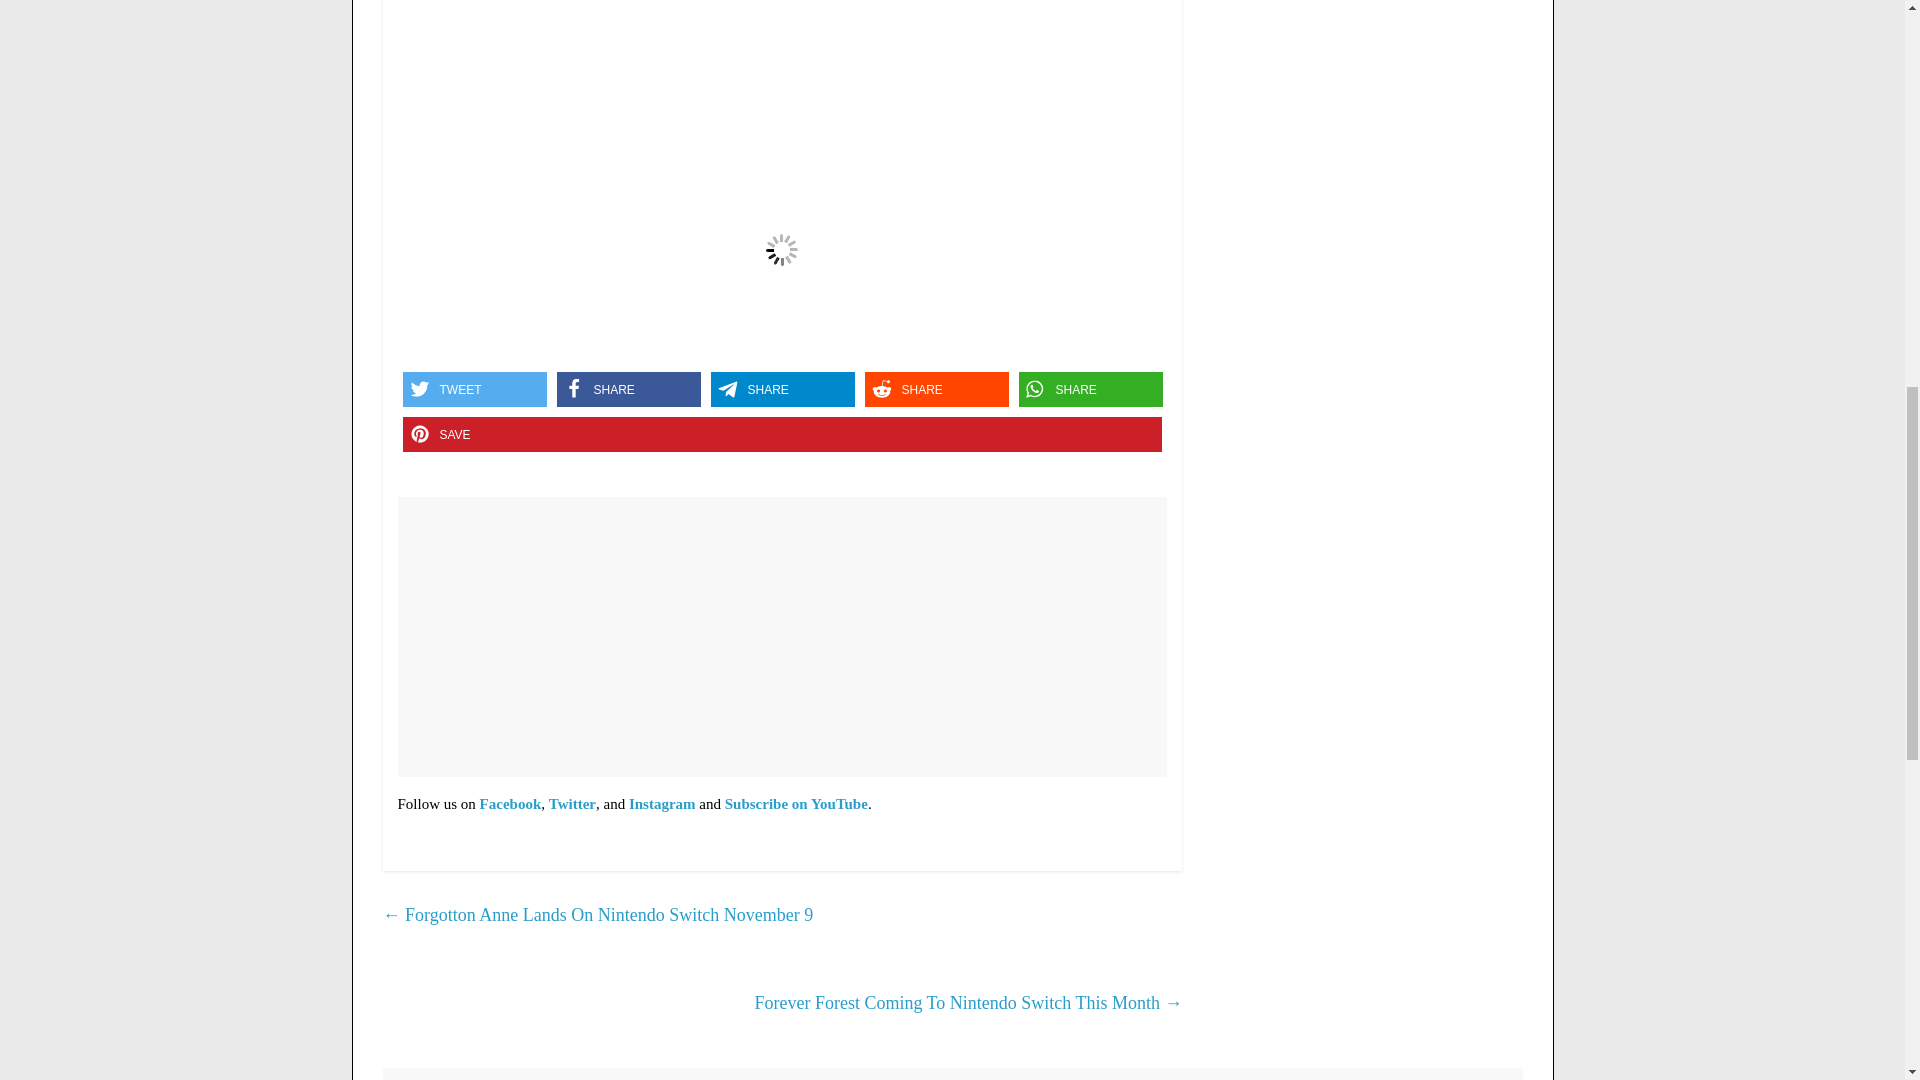  What do you see at coordinates (782, 48) in the screenshot?
I see `YouTube player` at bounding box center [782, 48].